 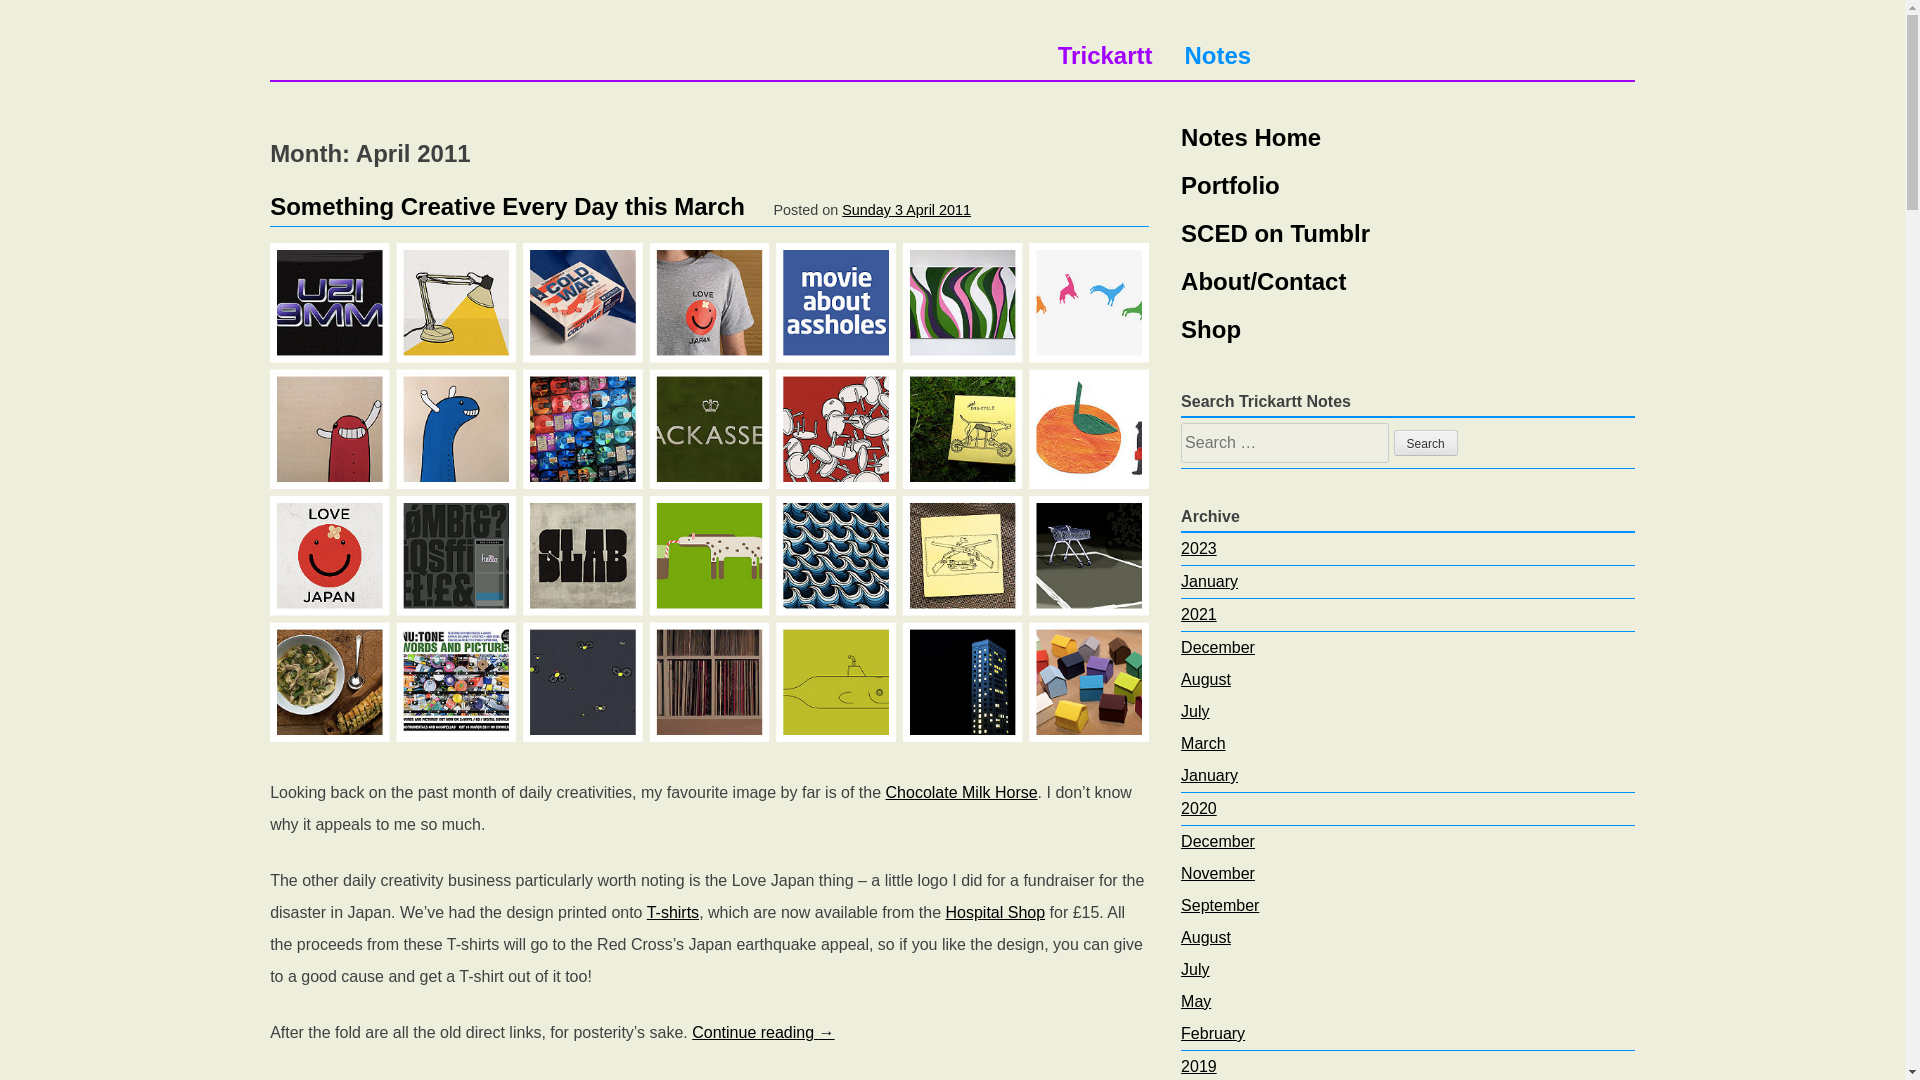 I want to click on March, so click(x=1202, y=743).